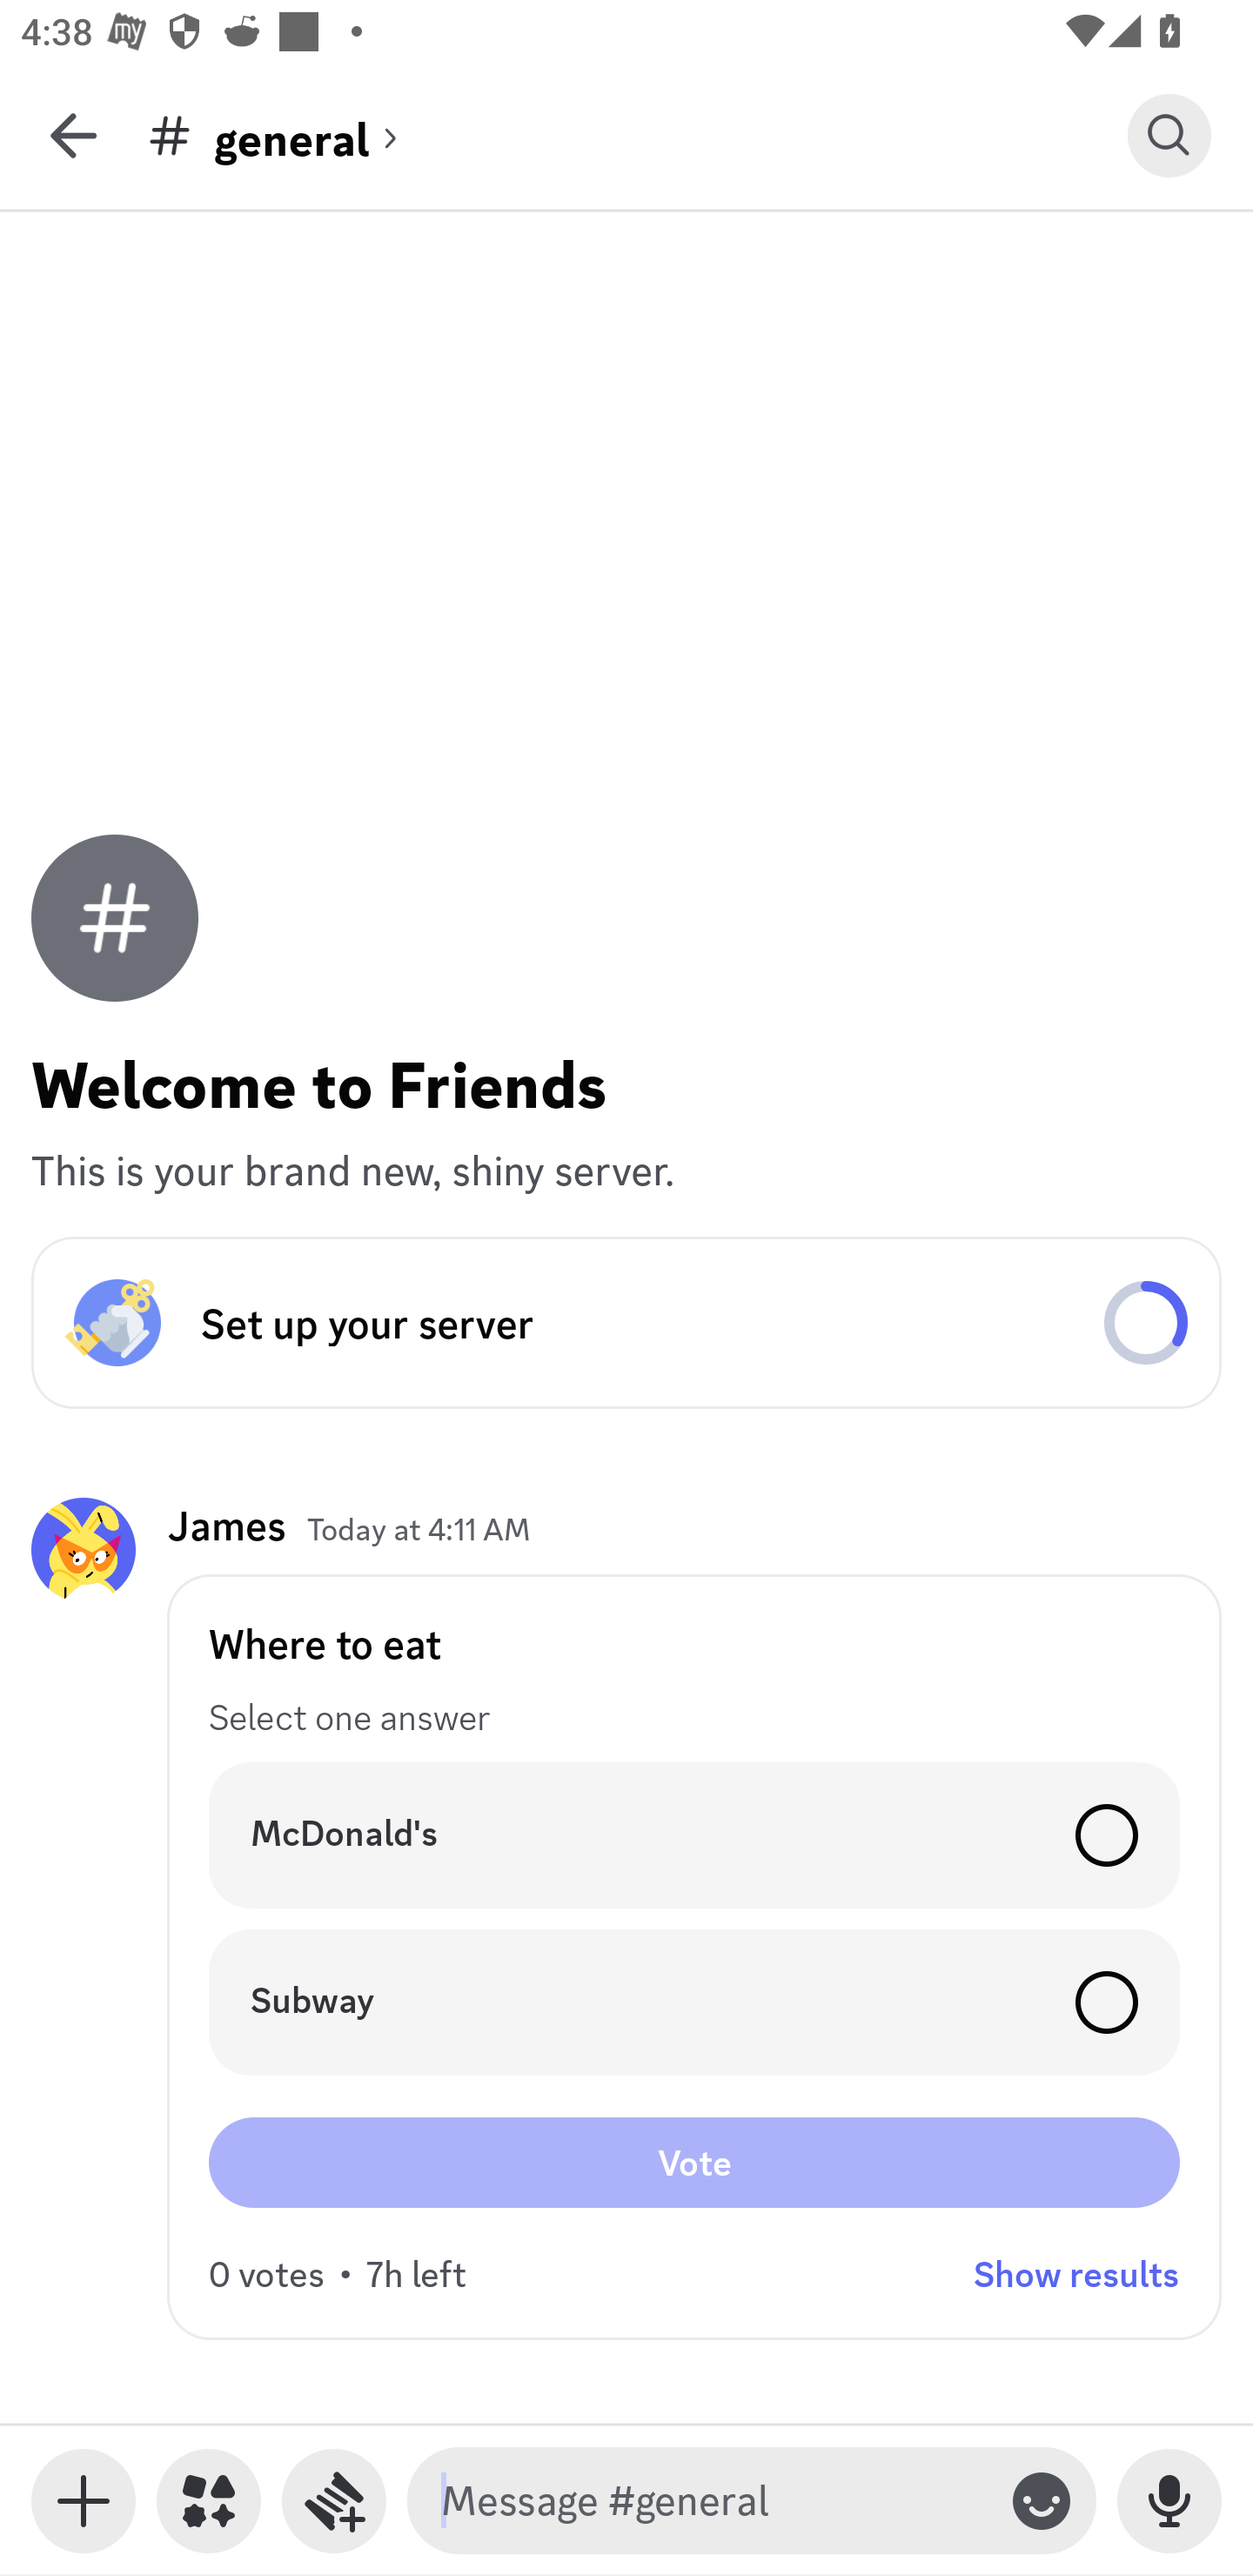 The height and width of the screenshot is (2576, 1253). What do you see at coordinates (1076, 2273) in the screenshot?
I see `Show results` at bounding box center [1076, 2273].